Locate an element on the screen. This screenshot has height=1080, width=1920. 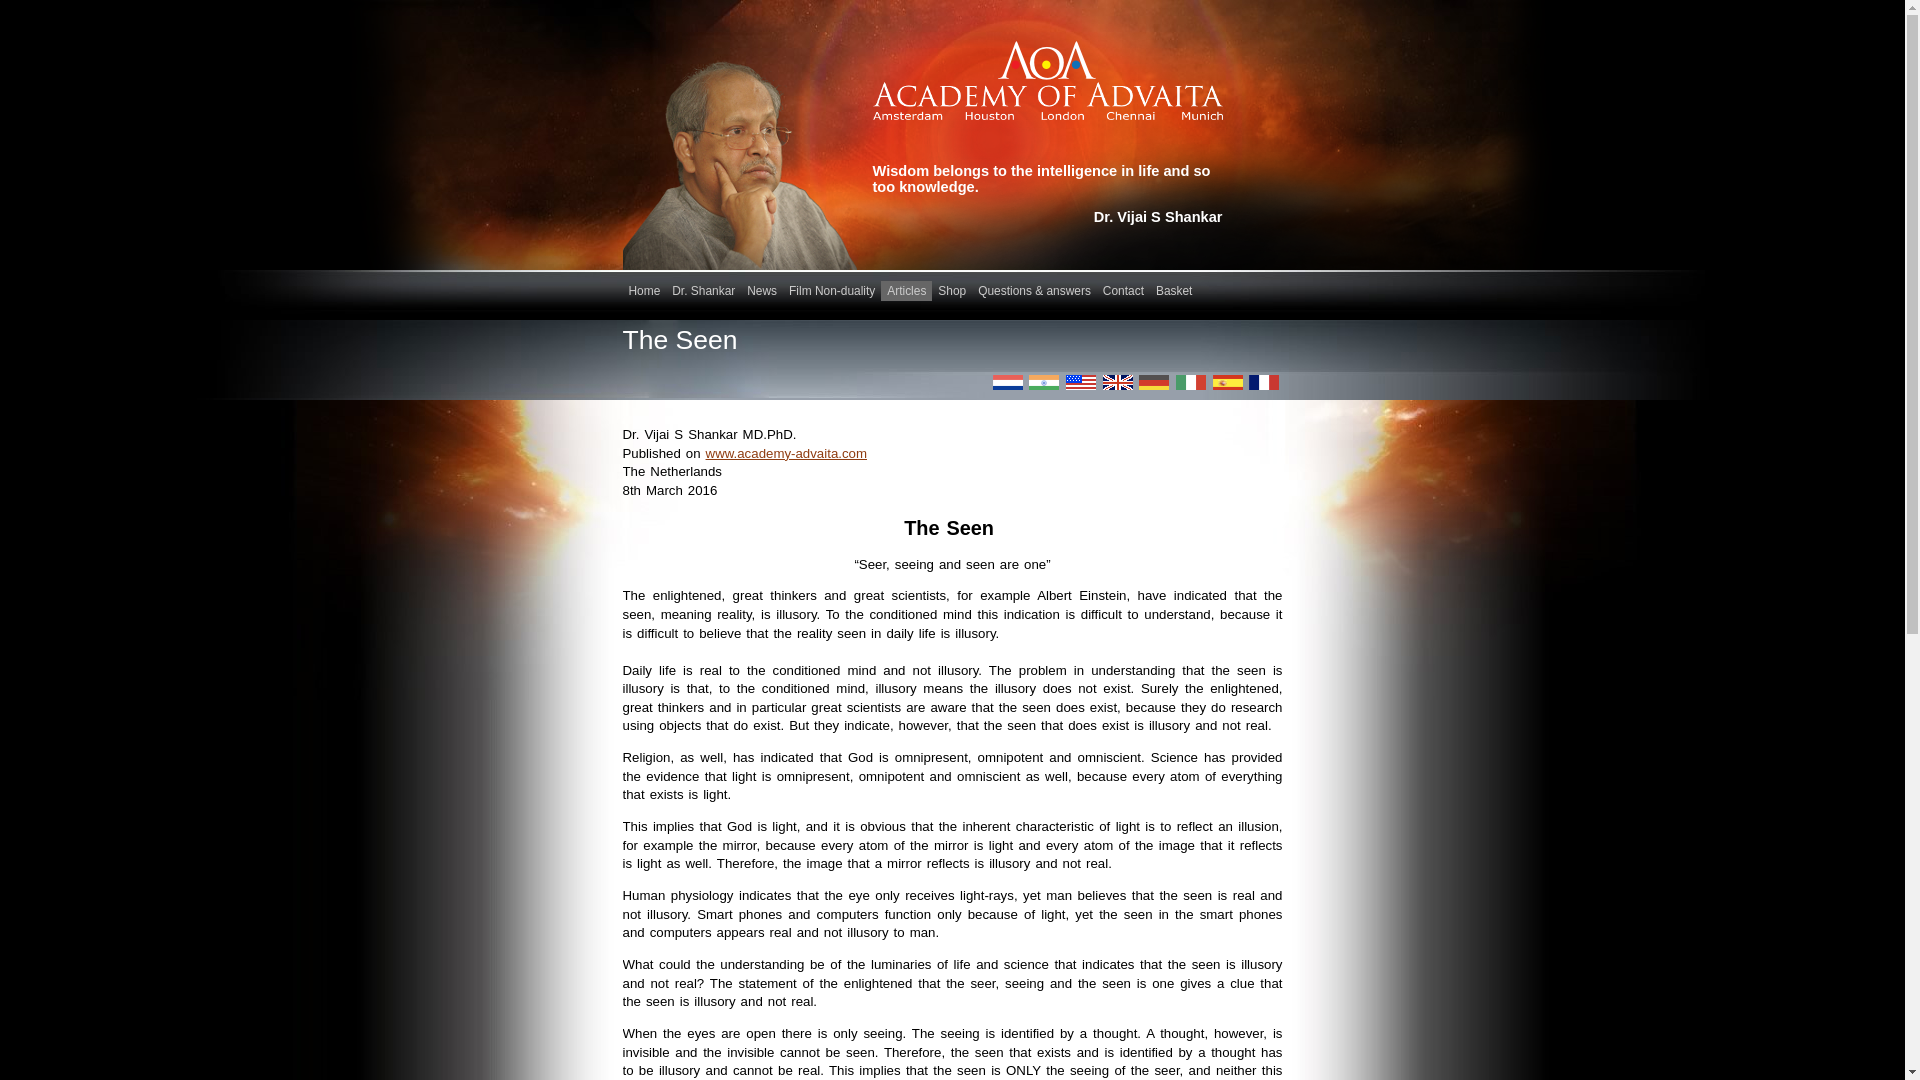
Home is located at coordinates (644, 290).